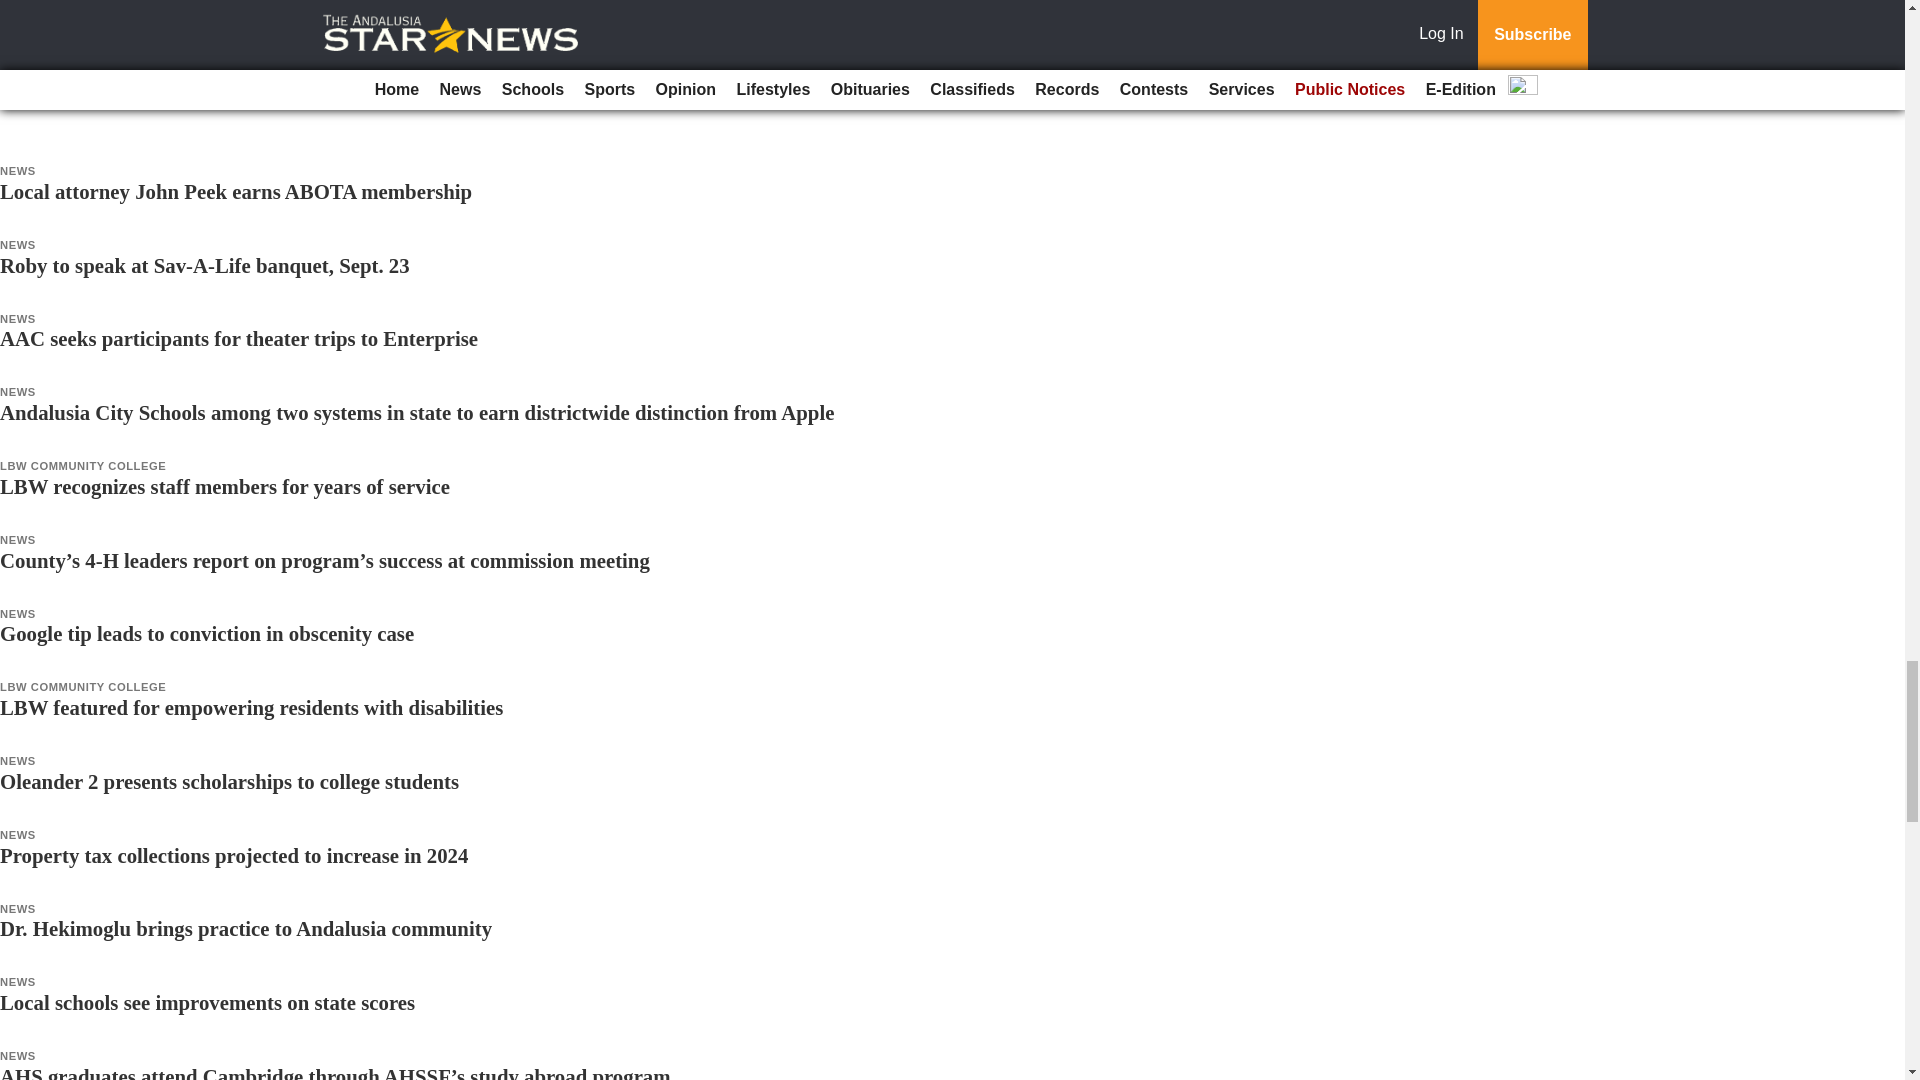 The height and width of the screenshot is (1080, 1920). I want to click on Property tax collections projected to increase in 2024, so click(234, 855).